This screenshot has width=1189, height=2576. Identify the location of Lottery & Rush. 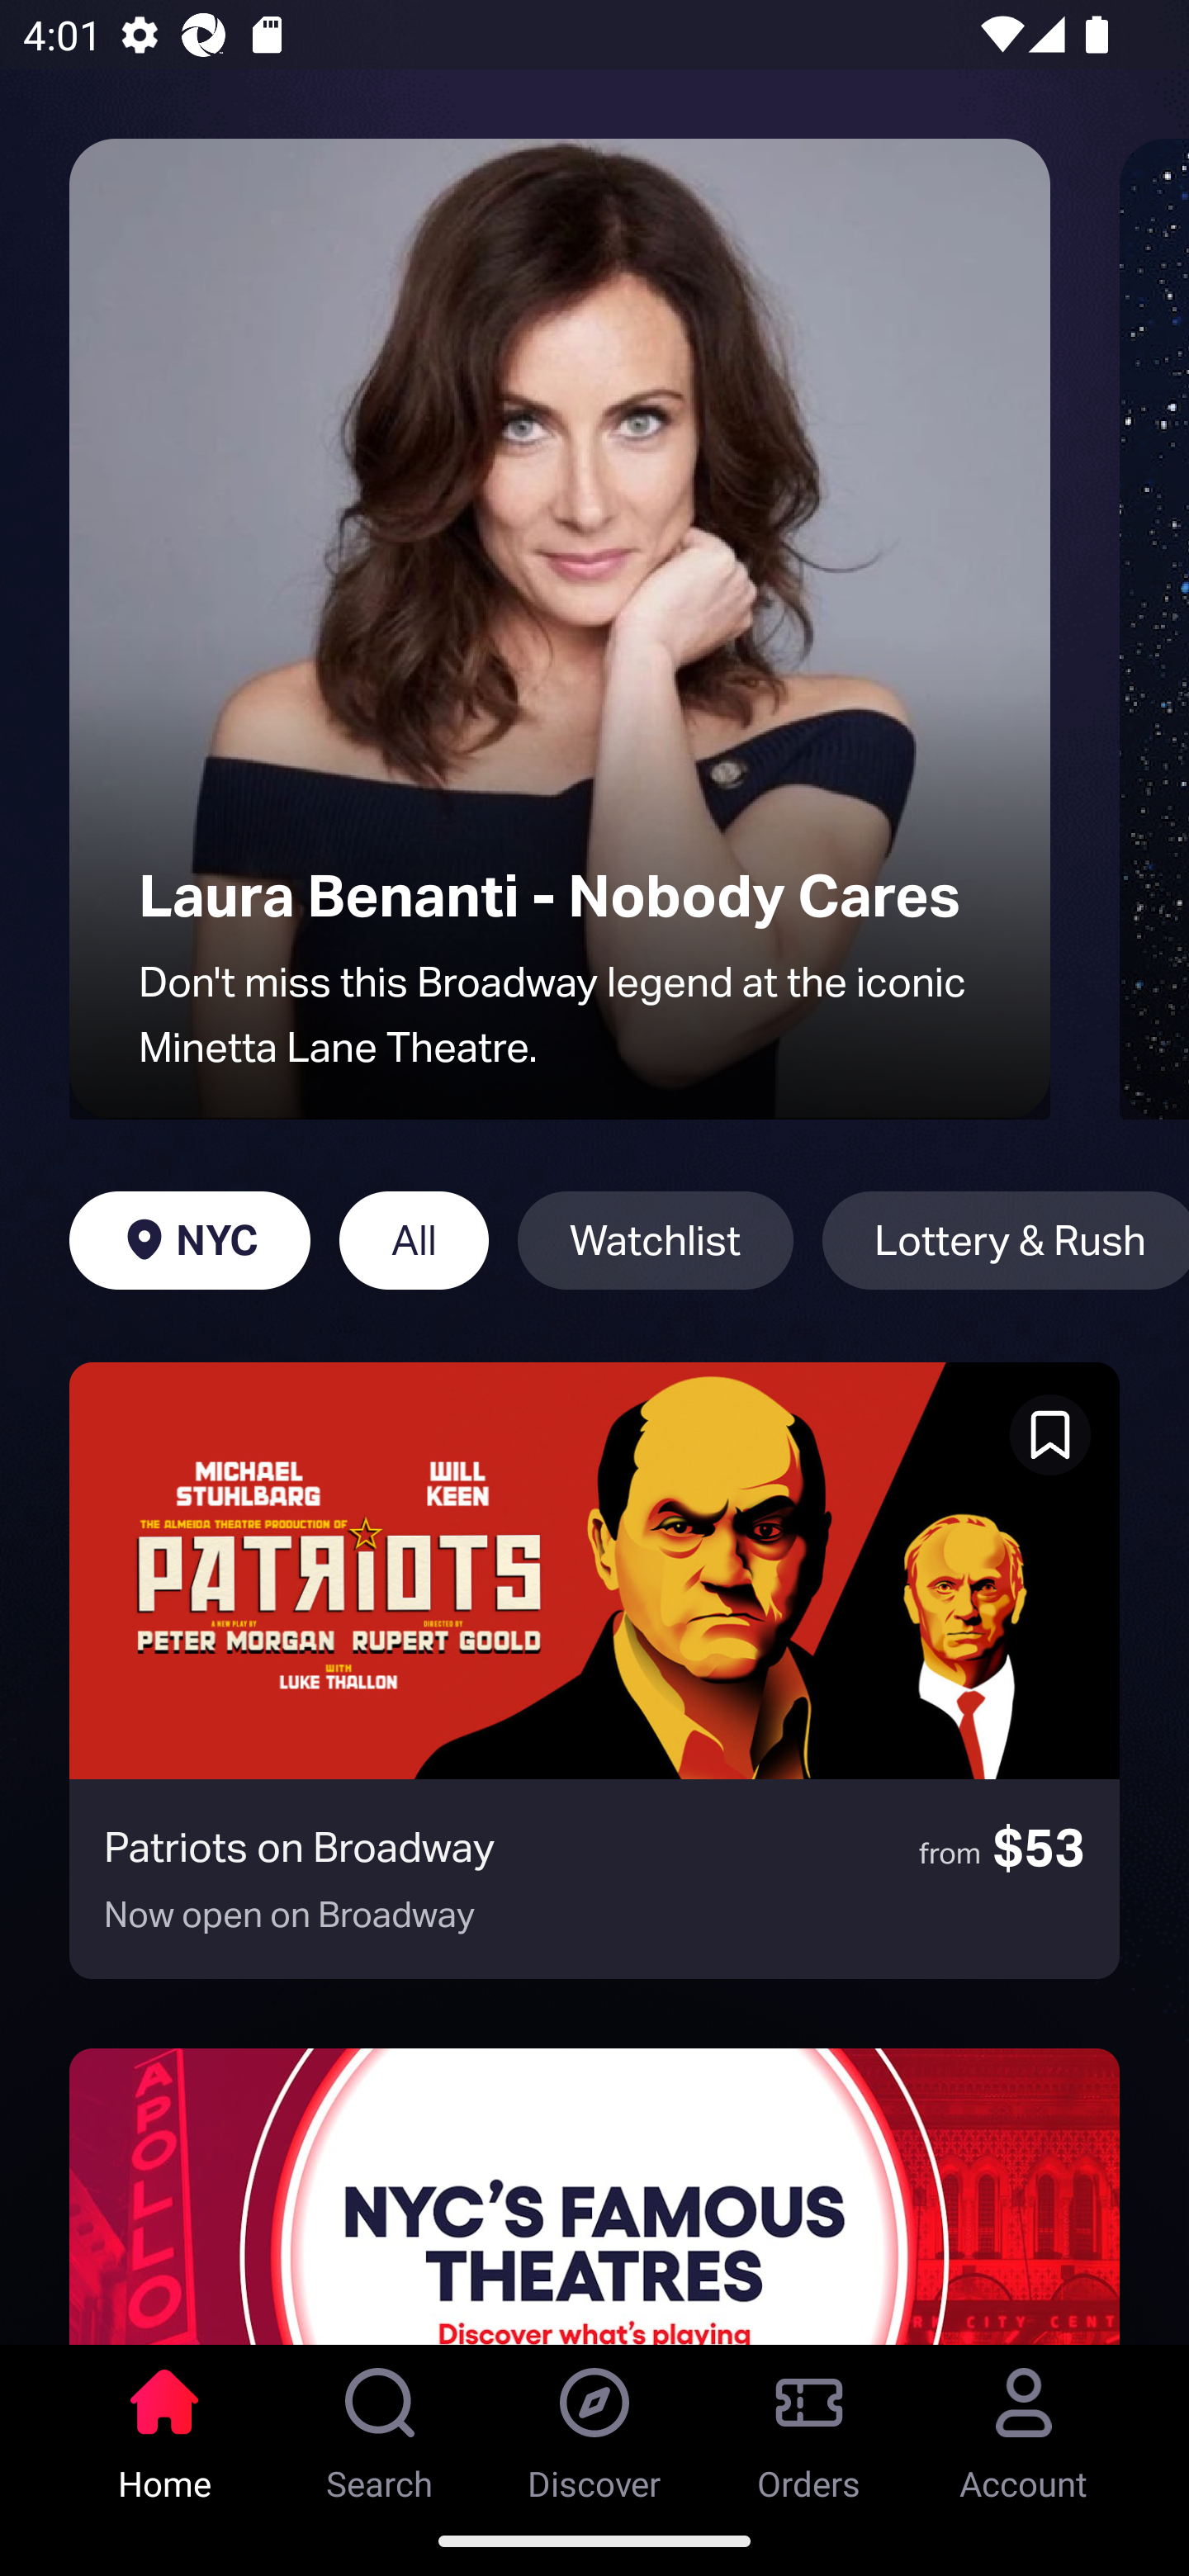
(1006, 1240).